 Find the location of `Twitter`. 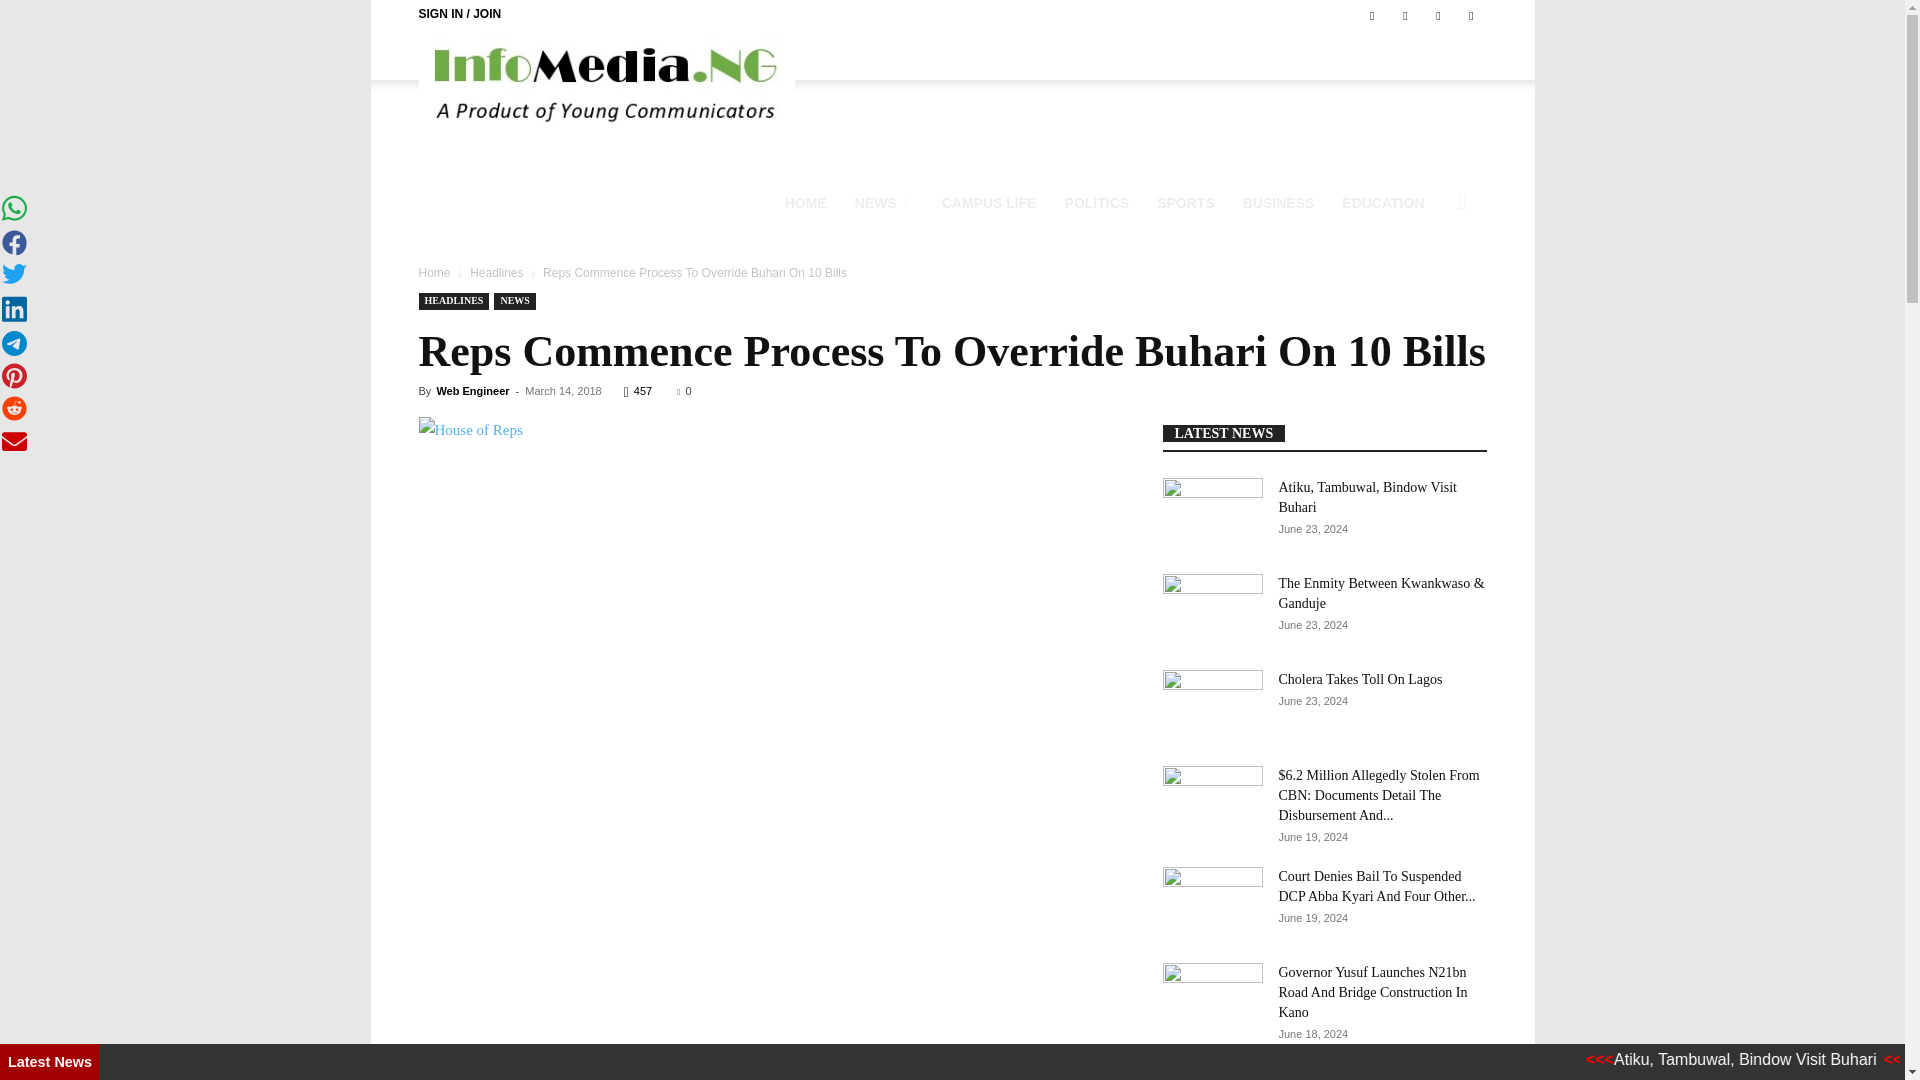

Twitter is located at coordinates (1405, 15).